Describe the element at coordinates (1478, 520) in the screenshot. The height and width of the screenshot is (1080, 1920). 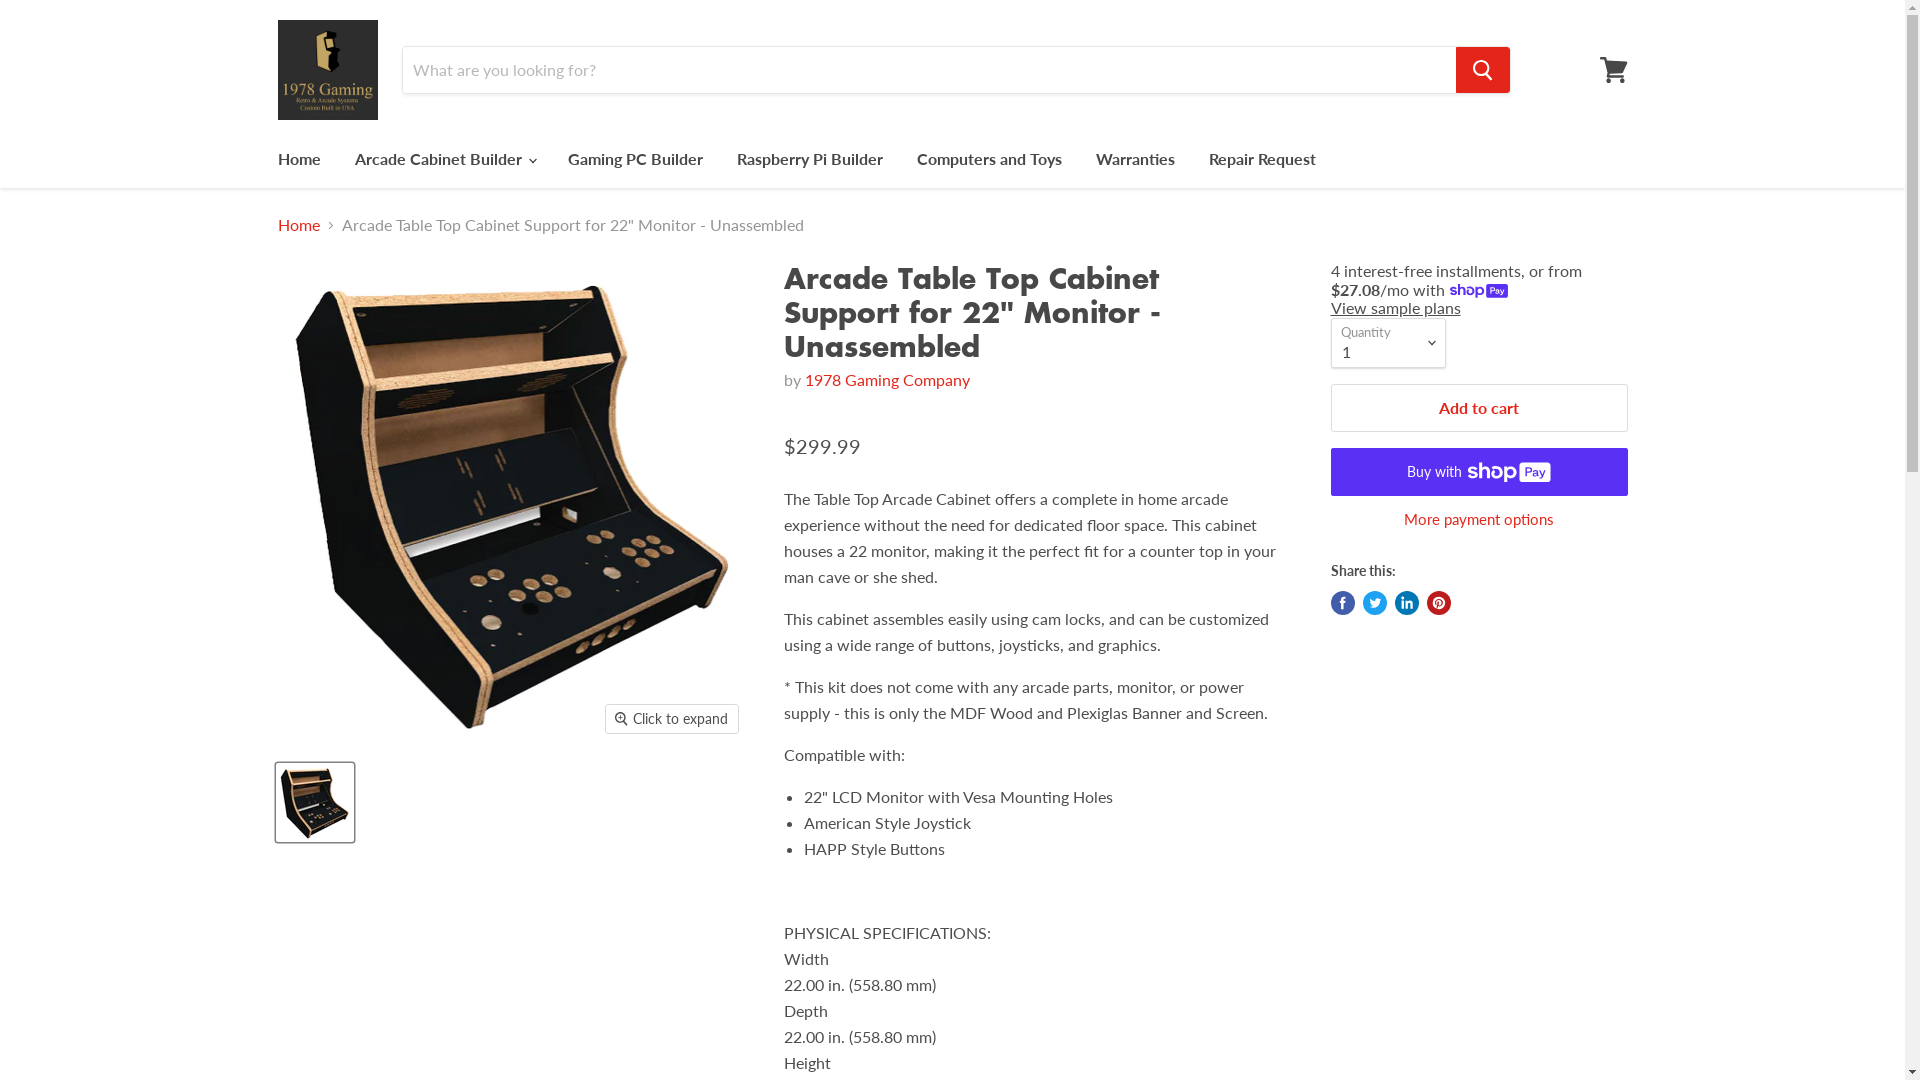
I see `More payment options` at that location.